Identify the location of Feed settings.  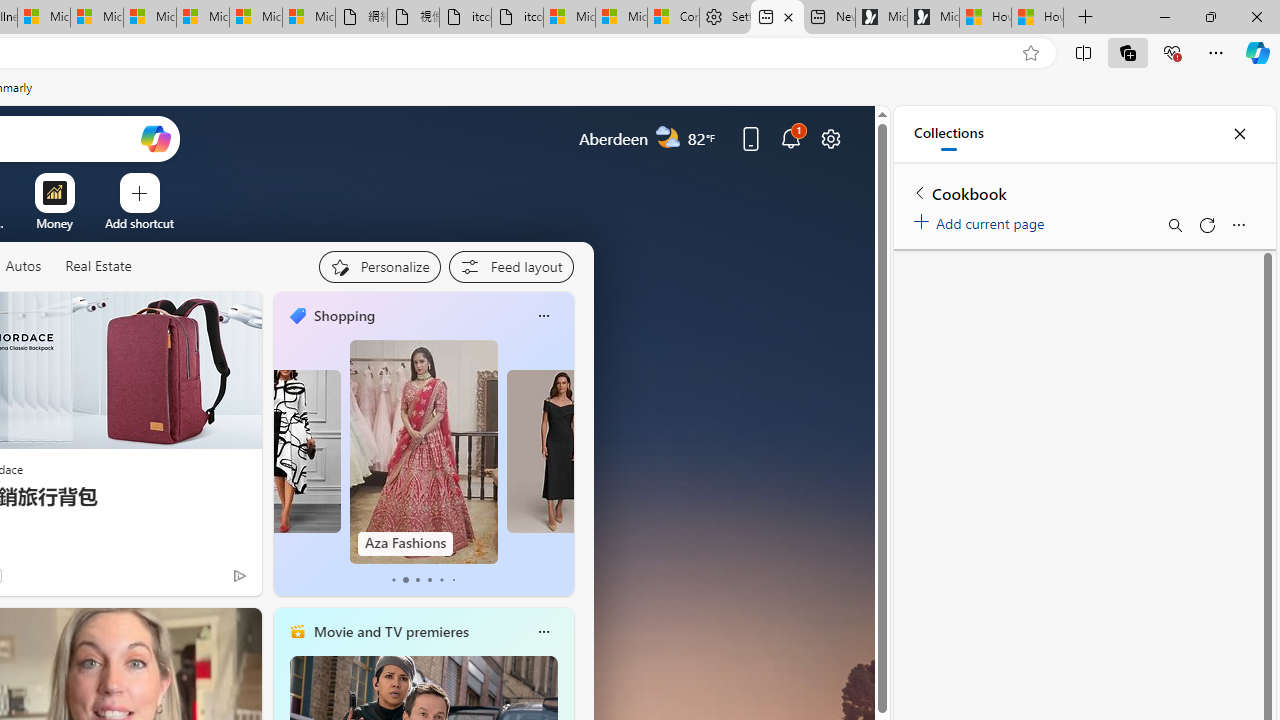
(510, 266).